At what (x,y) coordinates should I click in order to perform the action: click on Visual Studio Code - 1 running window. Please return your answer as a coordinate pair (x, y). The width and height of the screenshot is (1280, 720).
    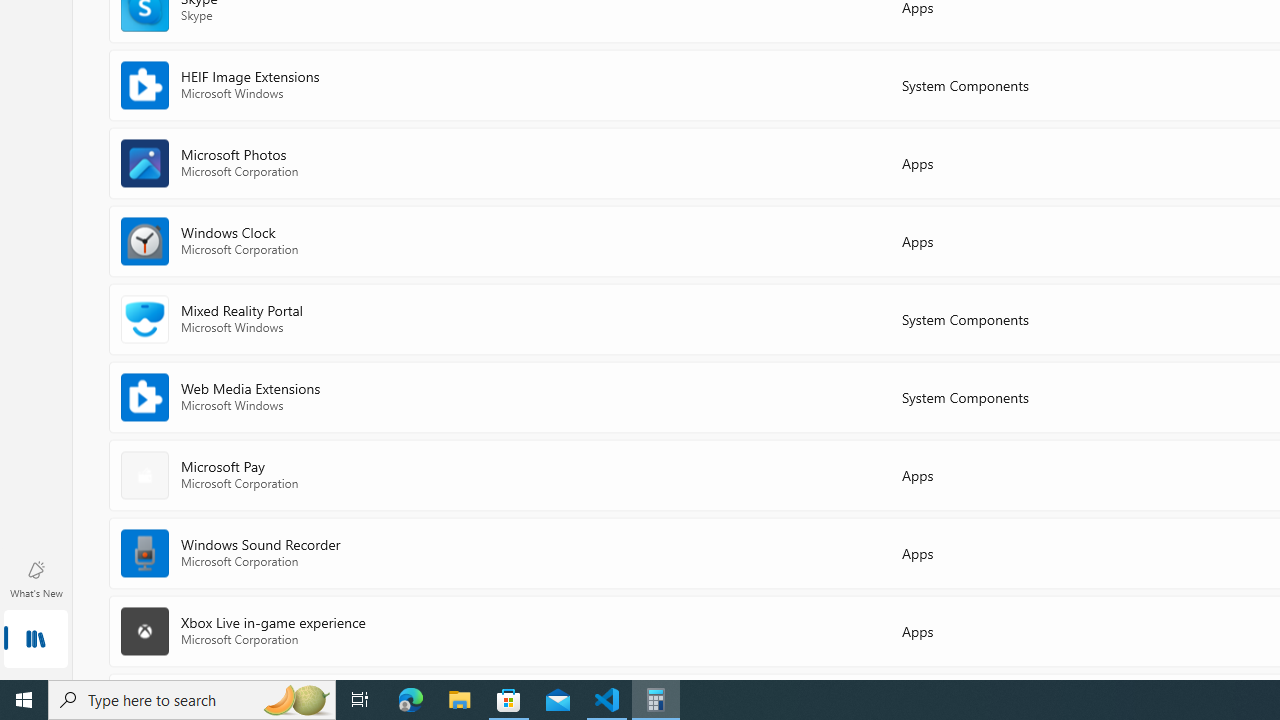
    Looking at the image, I should click on (607, 700).